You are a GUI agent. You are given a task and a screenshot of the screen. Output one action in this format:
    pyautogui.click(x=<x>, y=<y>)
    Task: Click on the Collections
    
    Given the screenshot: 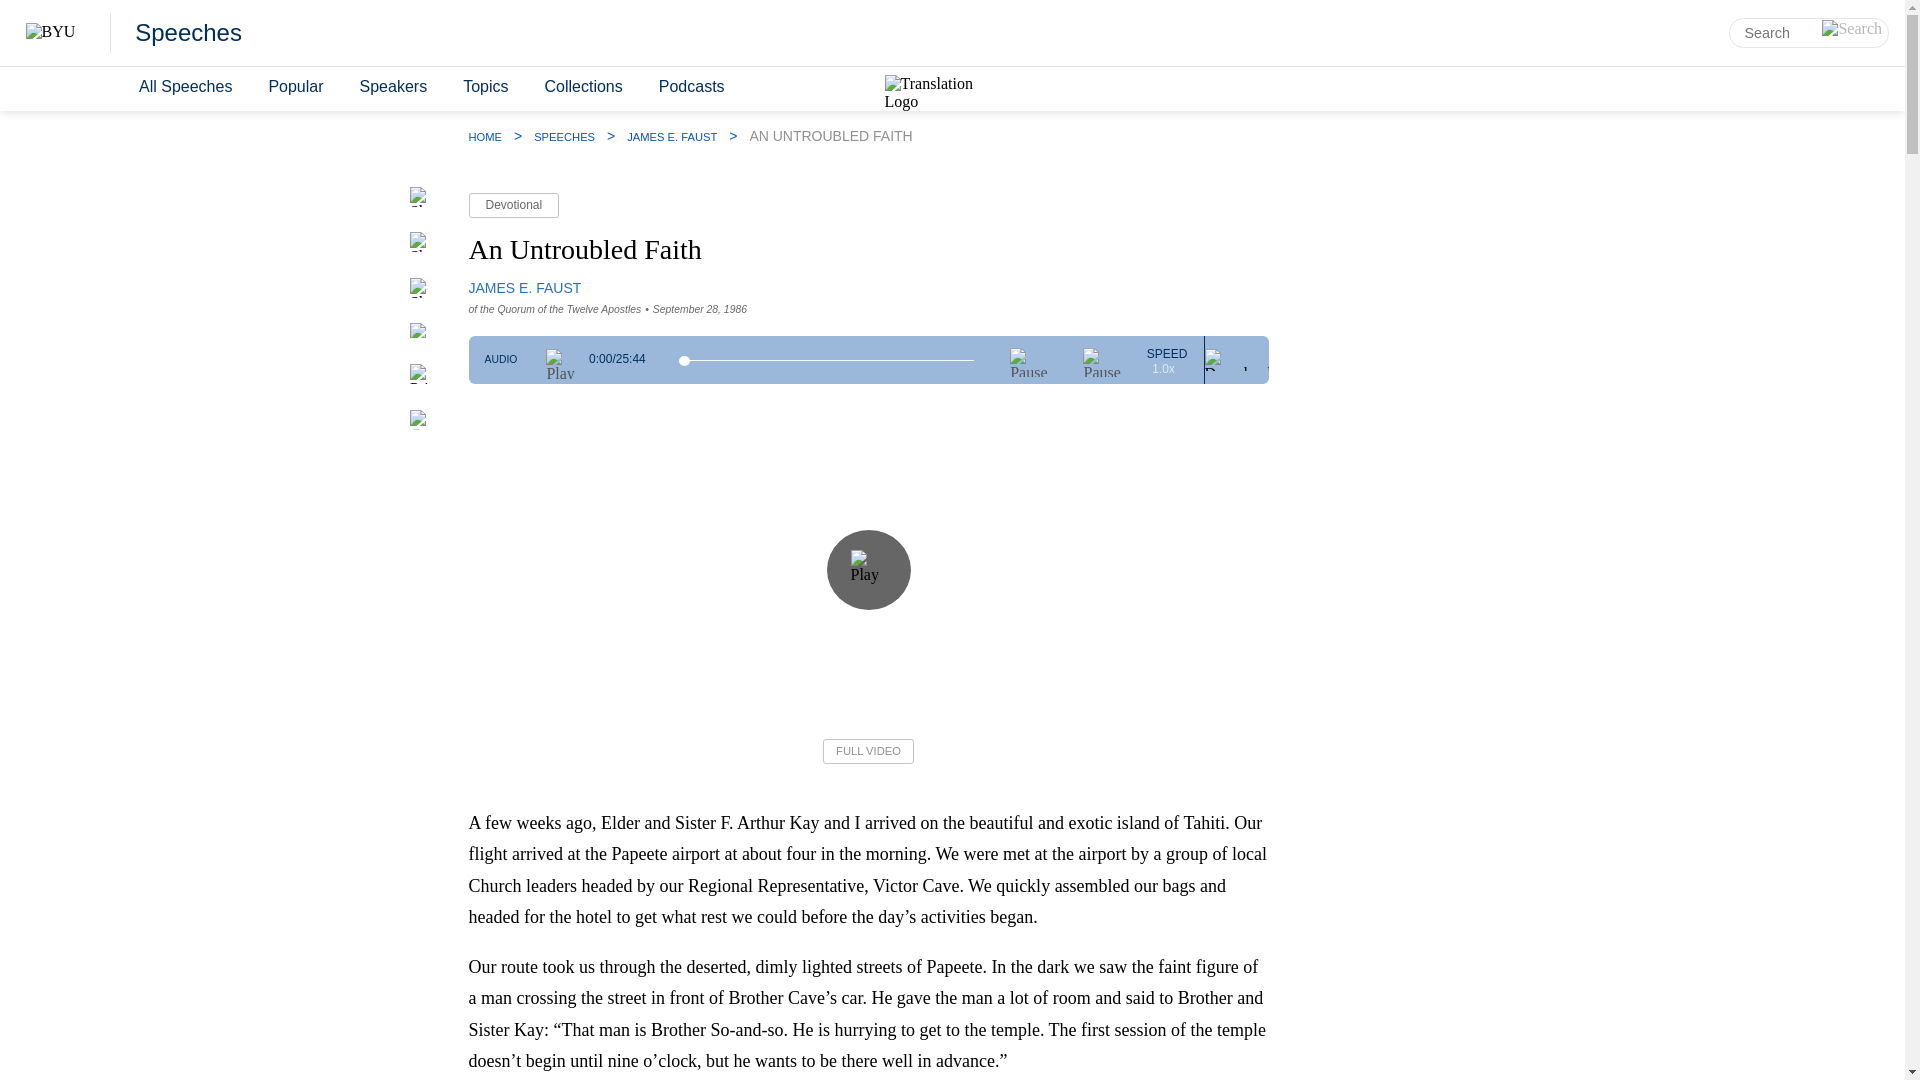 What is the action you would take?
    pyautogui.click(x=582, y=87)
    